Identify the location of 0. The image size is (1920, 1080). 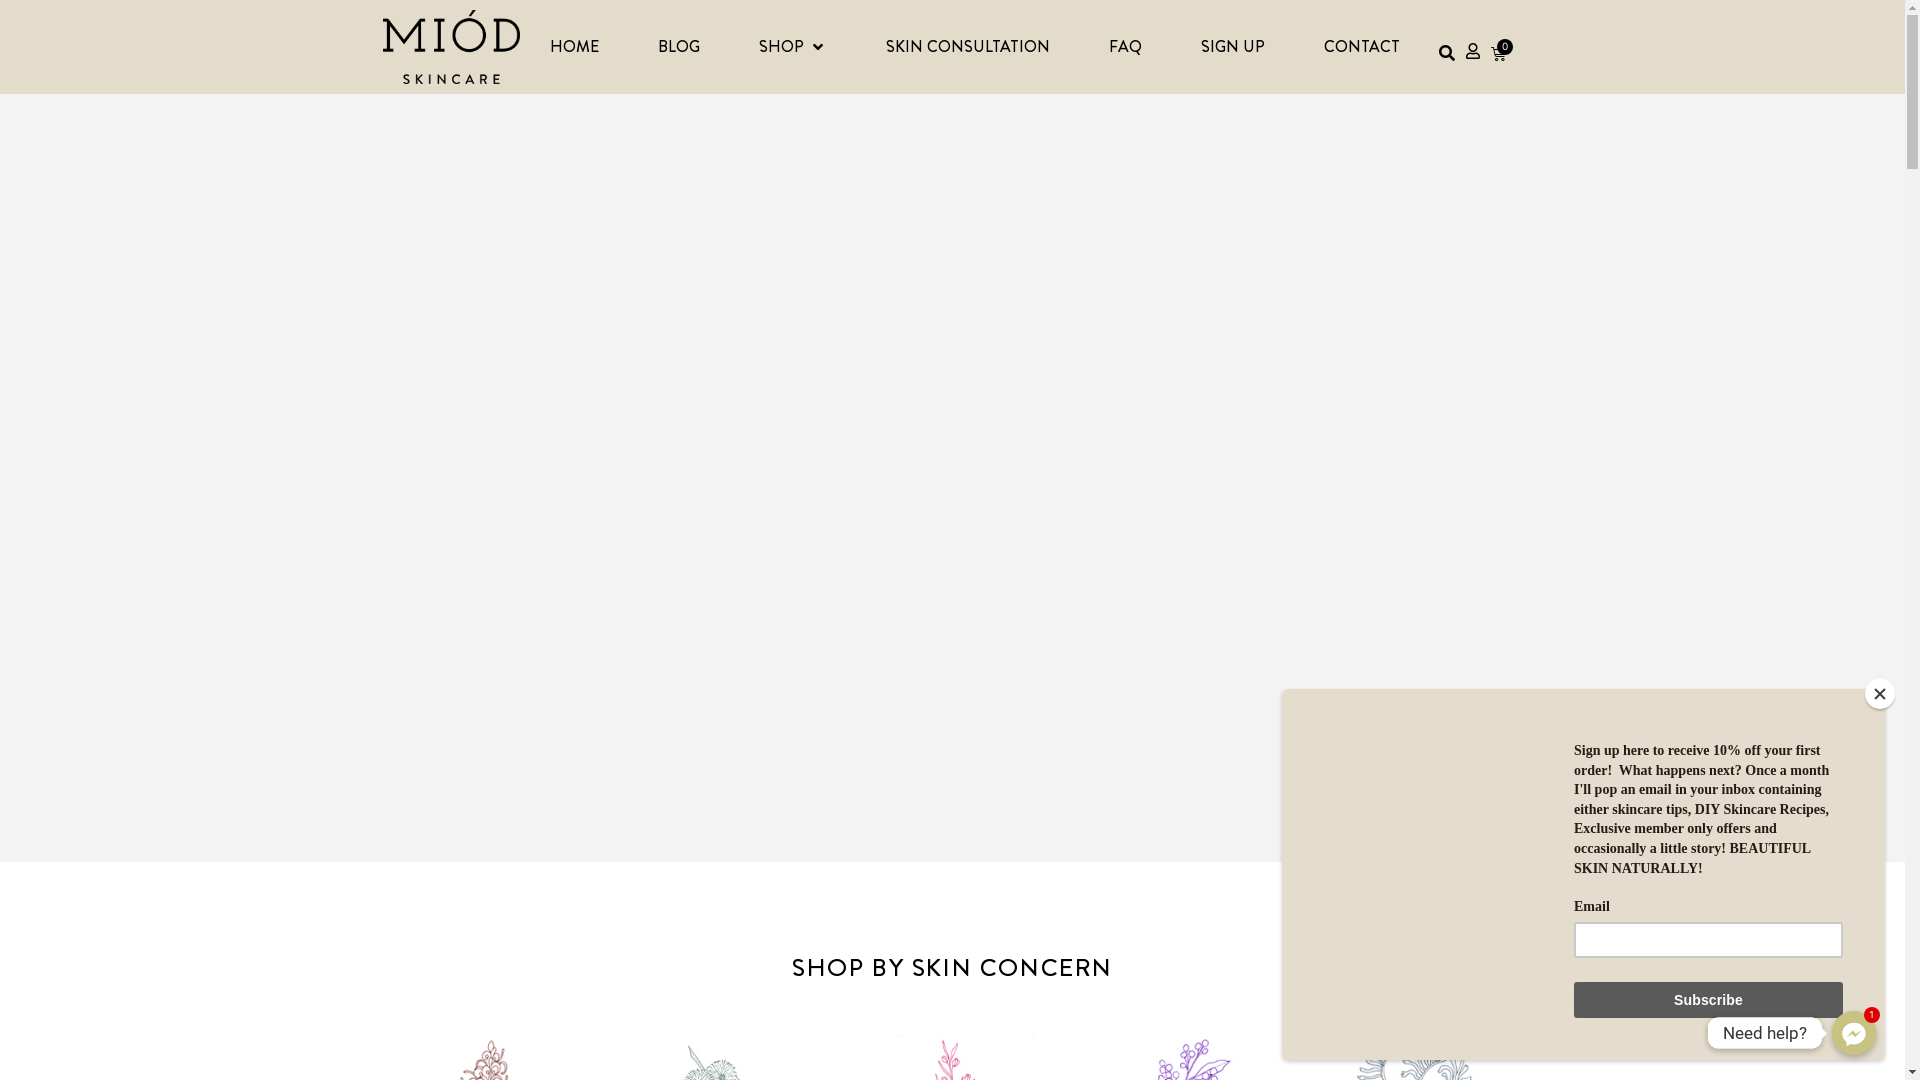
(1498, 54).